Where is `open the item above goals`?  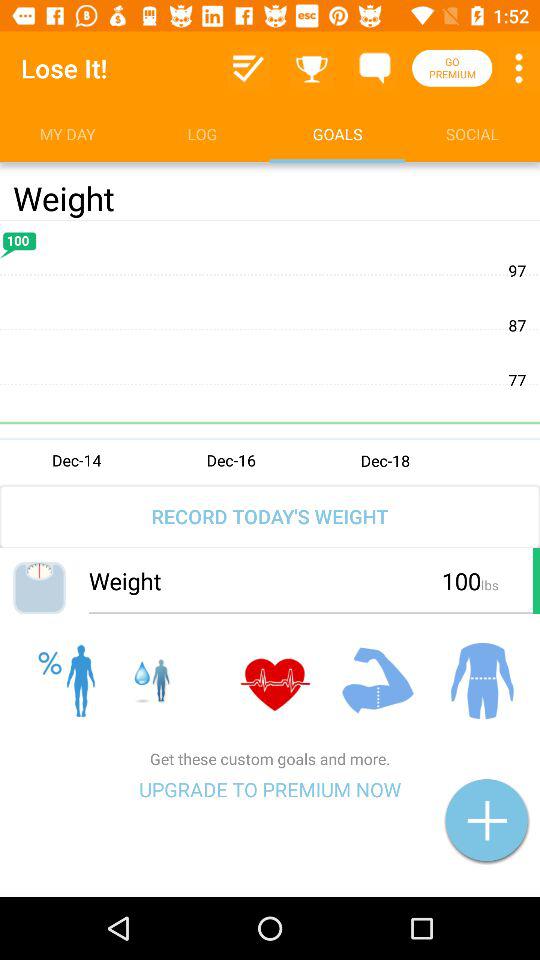 open the item above goals is located at coordinates (312, 68).